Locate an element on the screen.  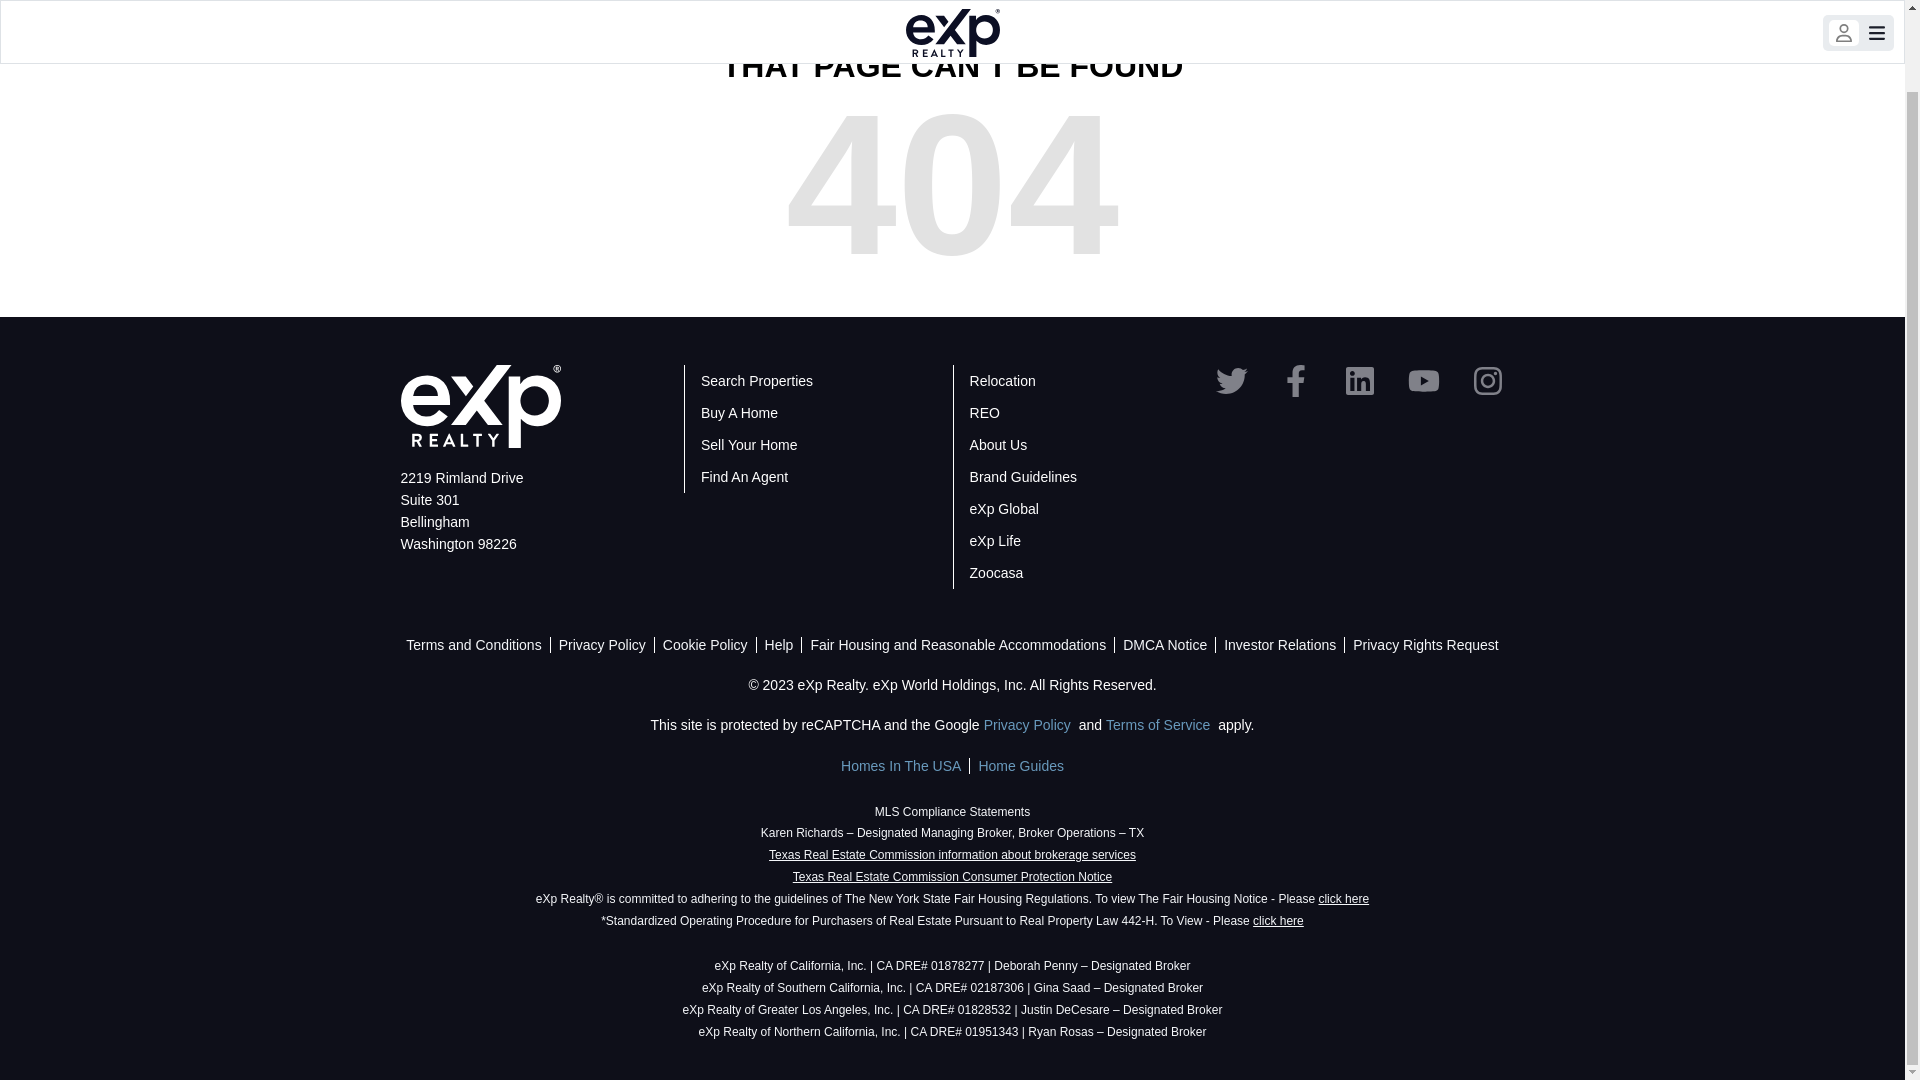
Investor Relations is located at coordinates (1280, 645).